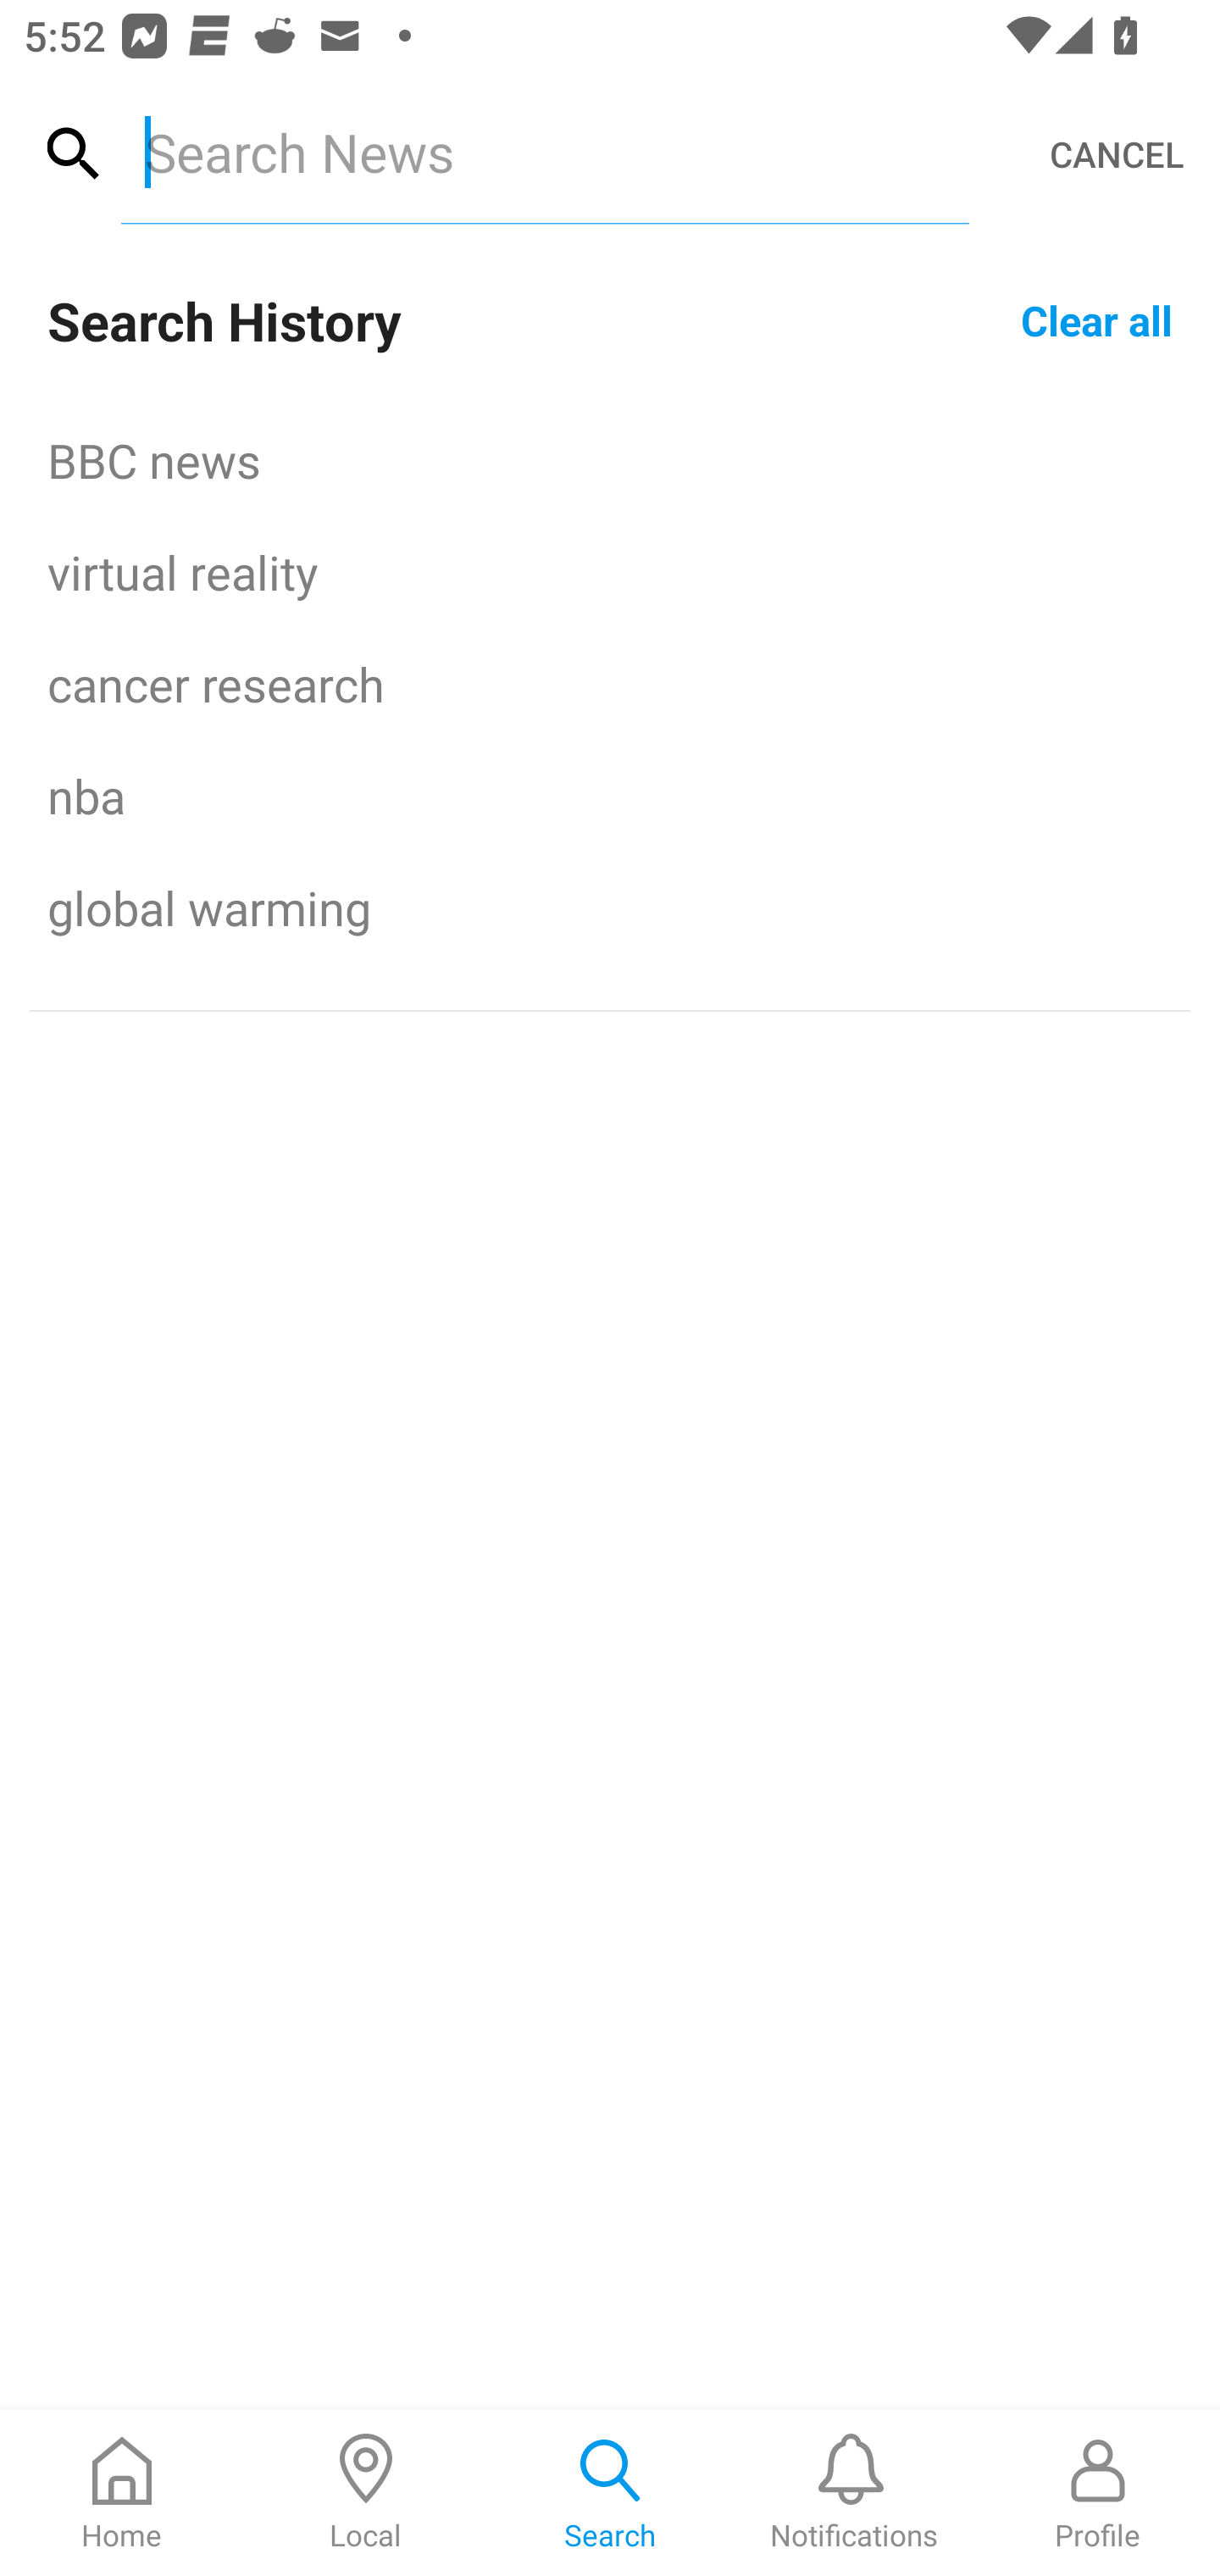  What do you see at coordinates (1096, 319) in the screenshot?
I see `Clear all` at bounding box center [1096, 319].